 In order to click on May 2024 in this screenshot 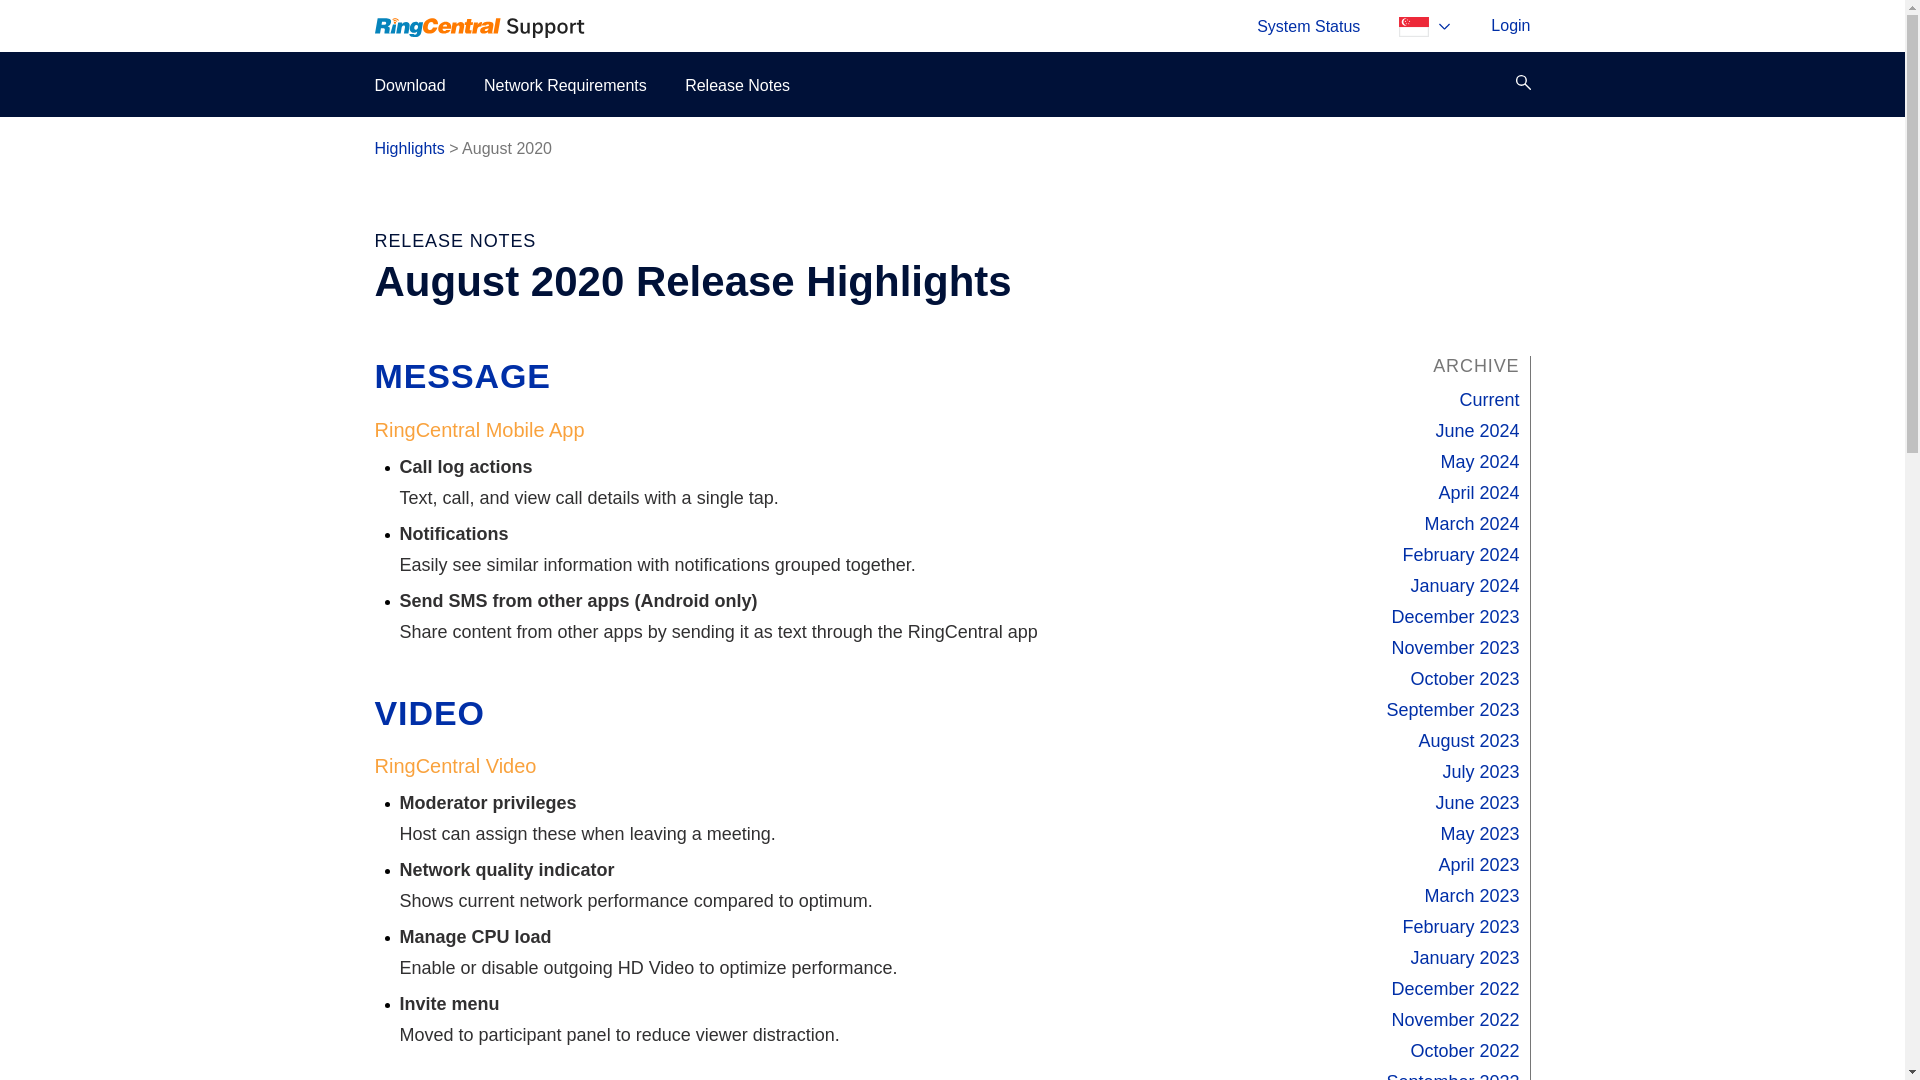, I will do `click(1479, 462)`.